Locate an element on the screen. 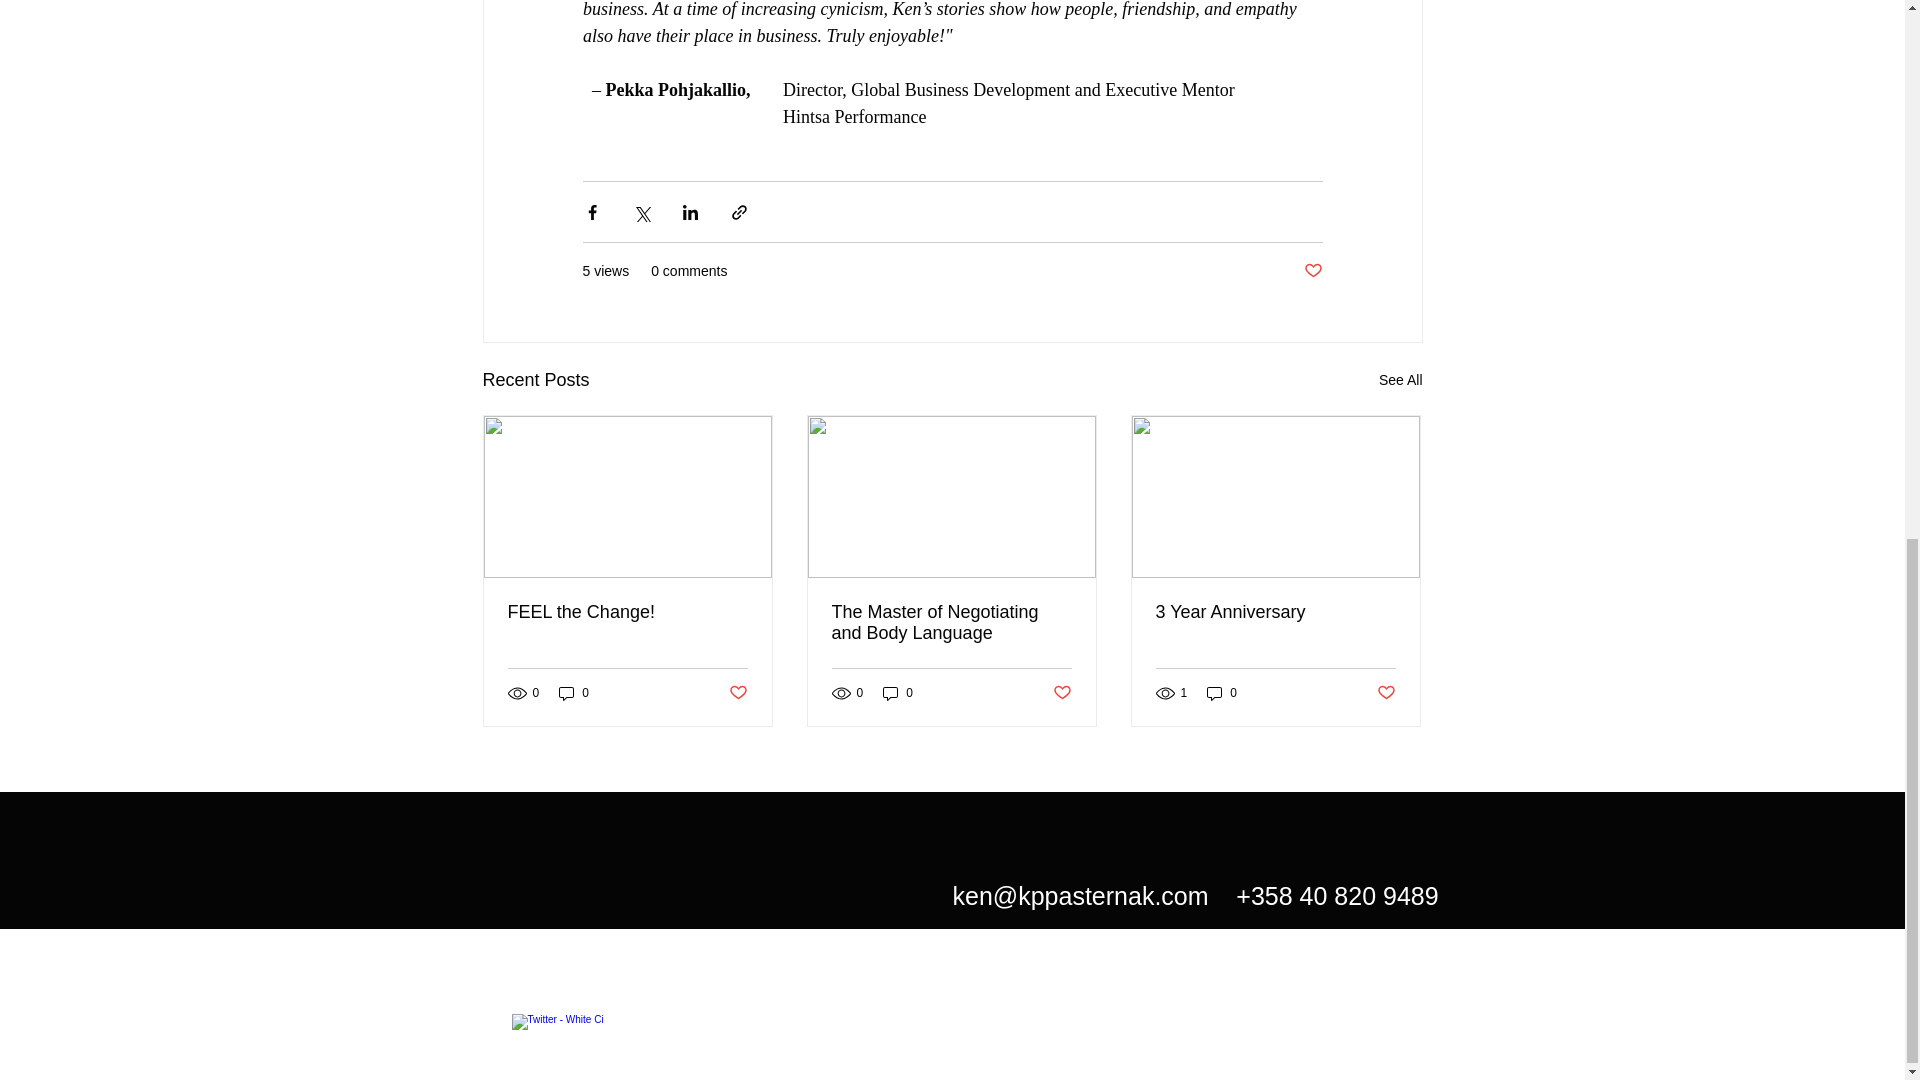  See All is located at coordinates (1400, 380).